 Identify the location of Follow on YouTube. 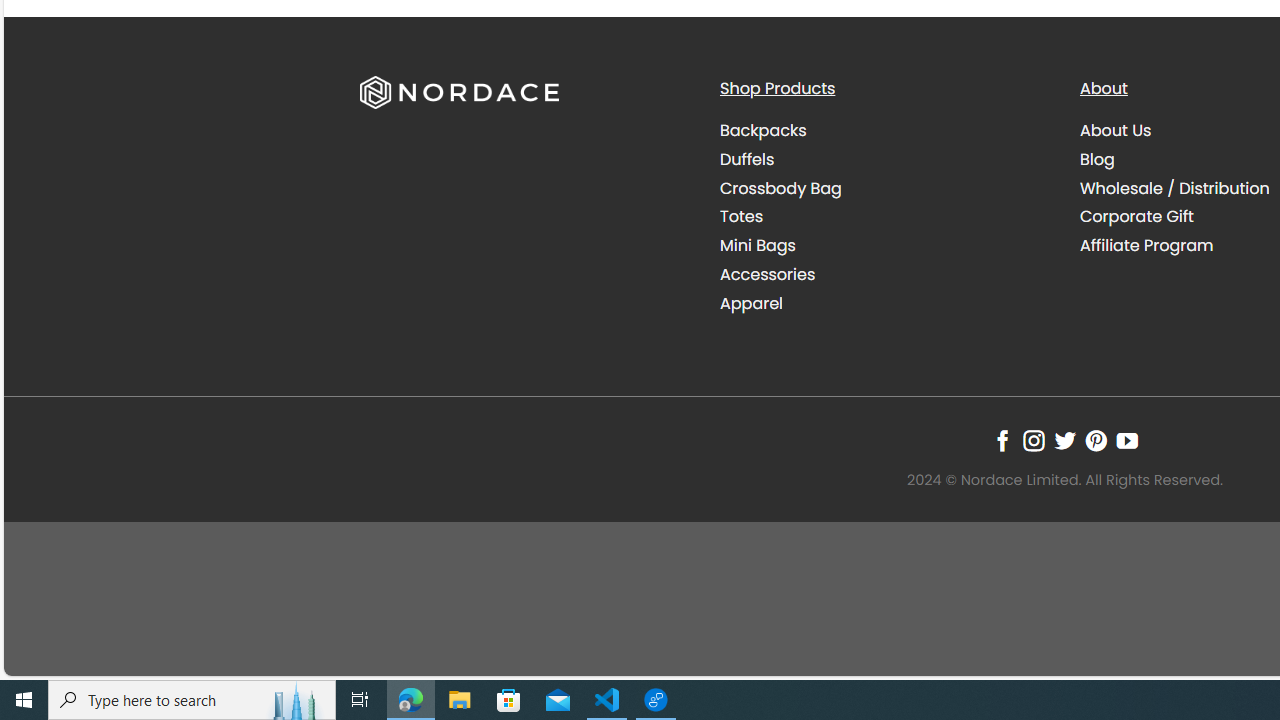
(1126, 440).